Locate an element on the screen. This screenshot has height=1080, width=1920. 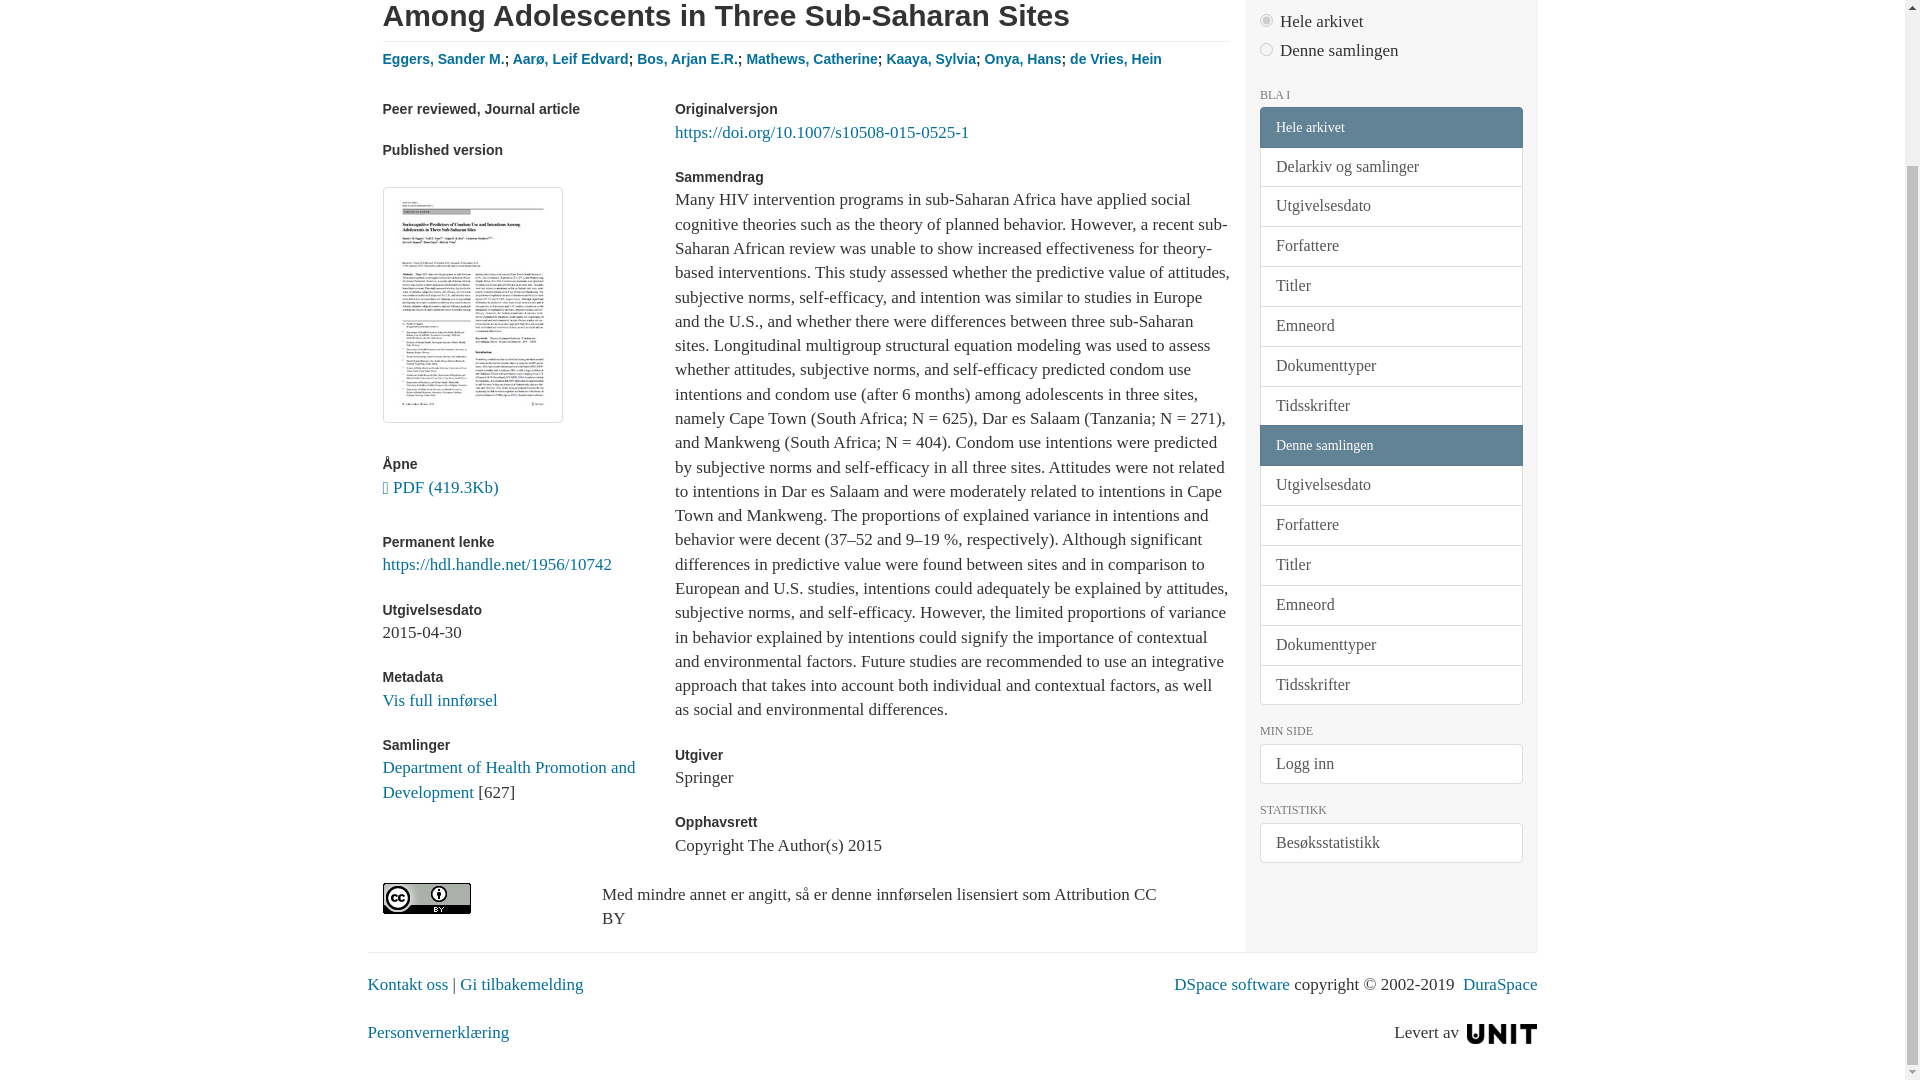
de Vries, Hein is located at coordinates (1115, 58).